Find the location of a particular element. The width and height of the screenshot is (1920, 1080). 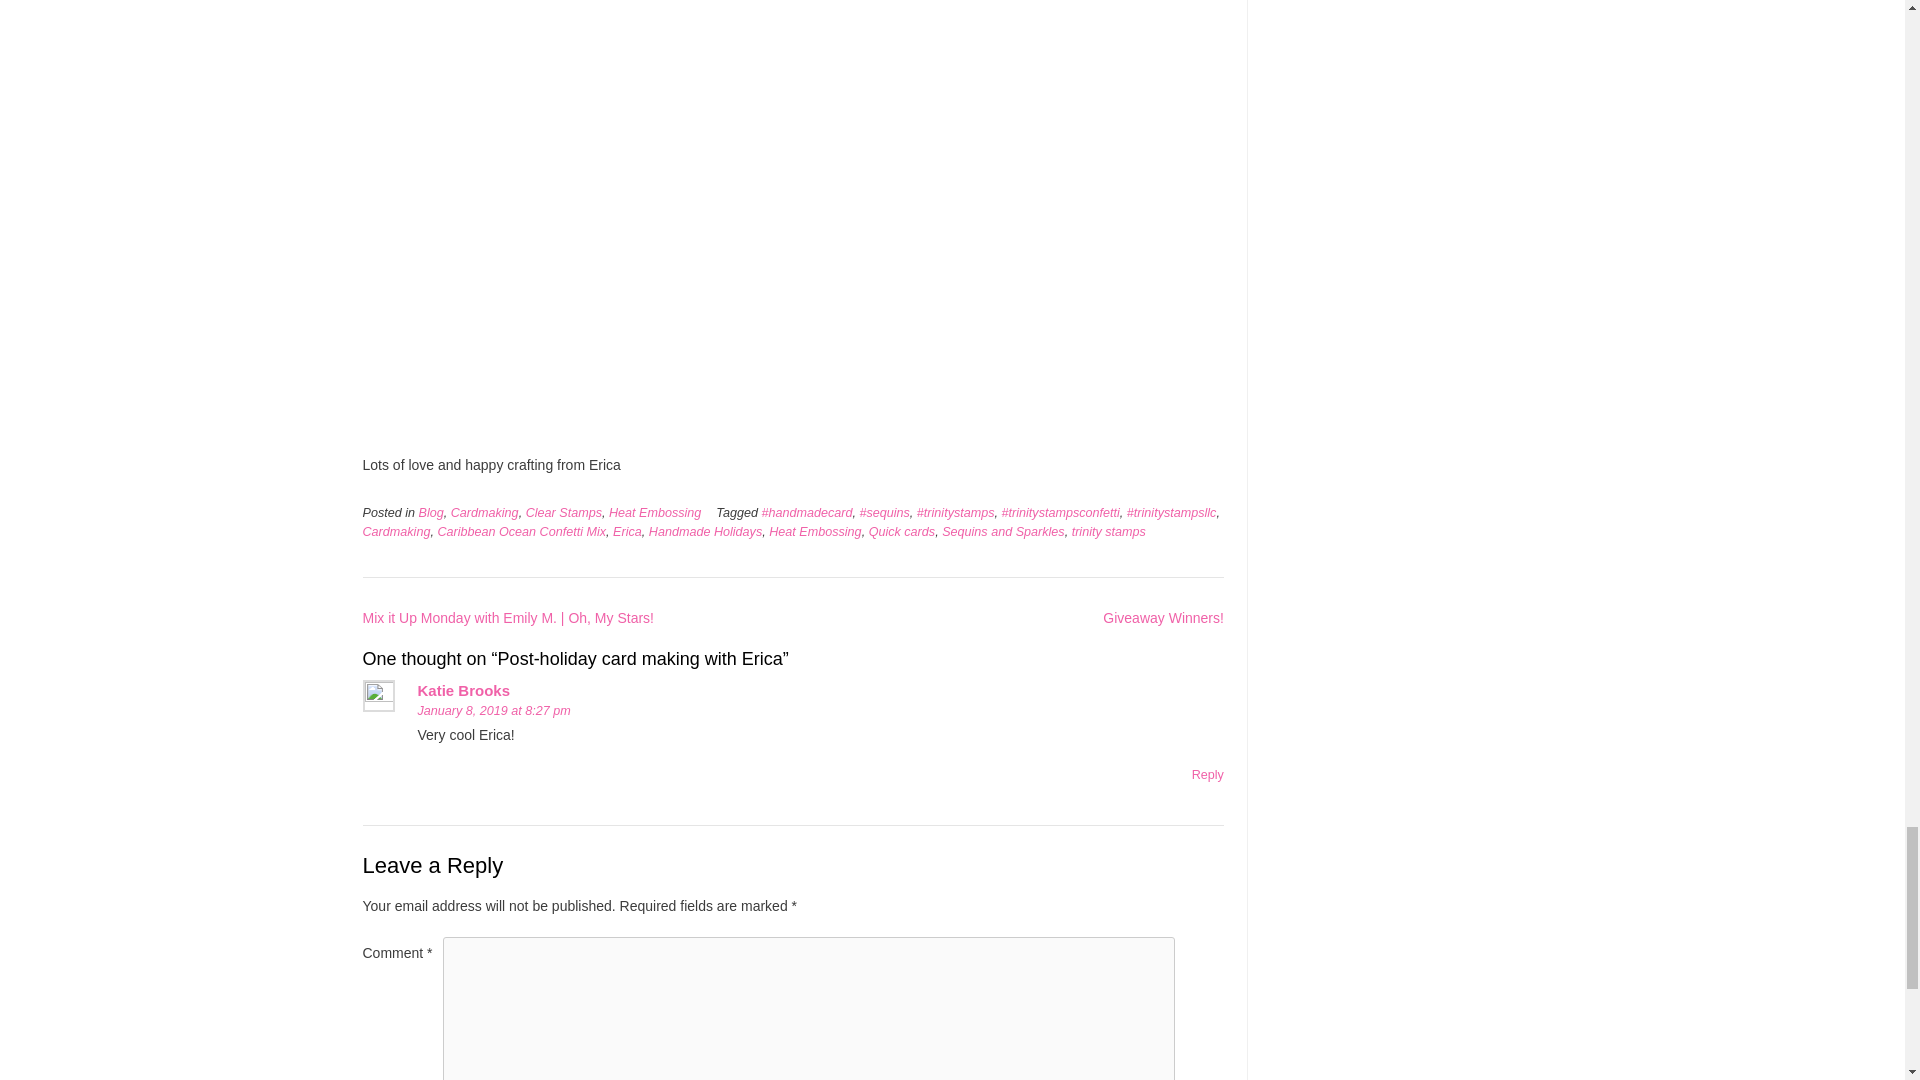

Handmade Holidays is located at coordinates (705, 531).